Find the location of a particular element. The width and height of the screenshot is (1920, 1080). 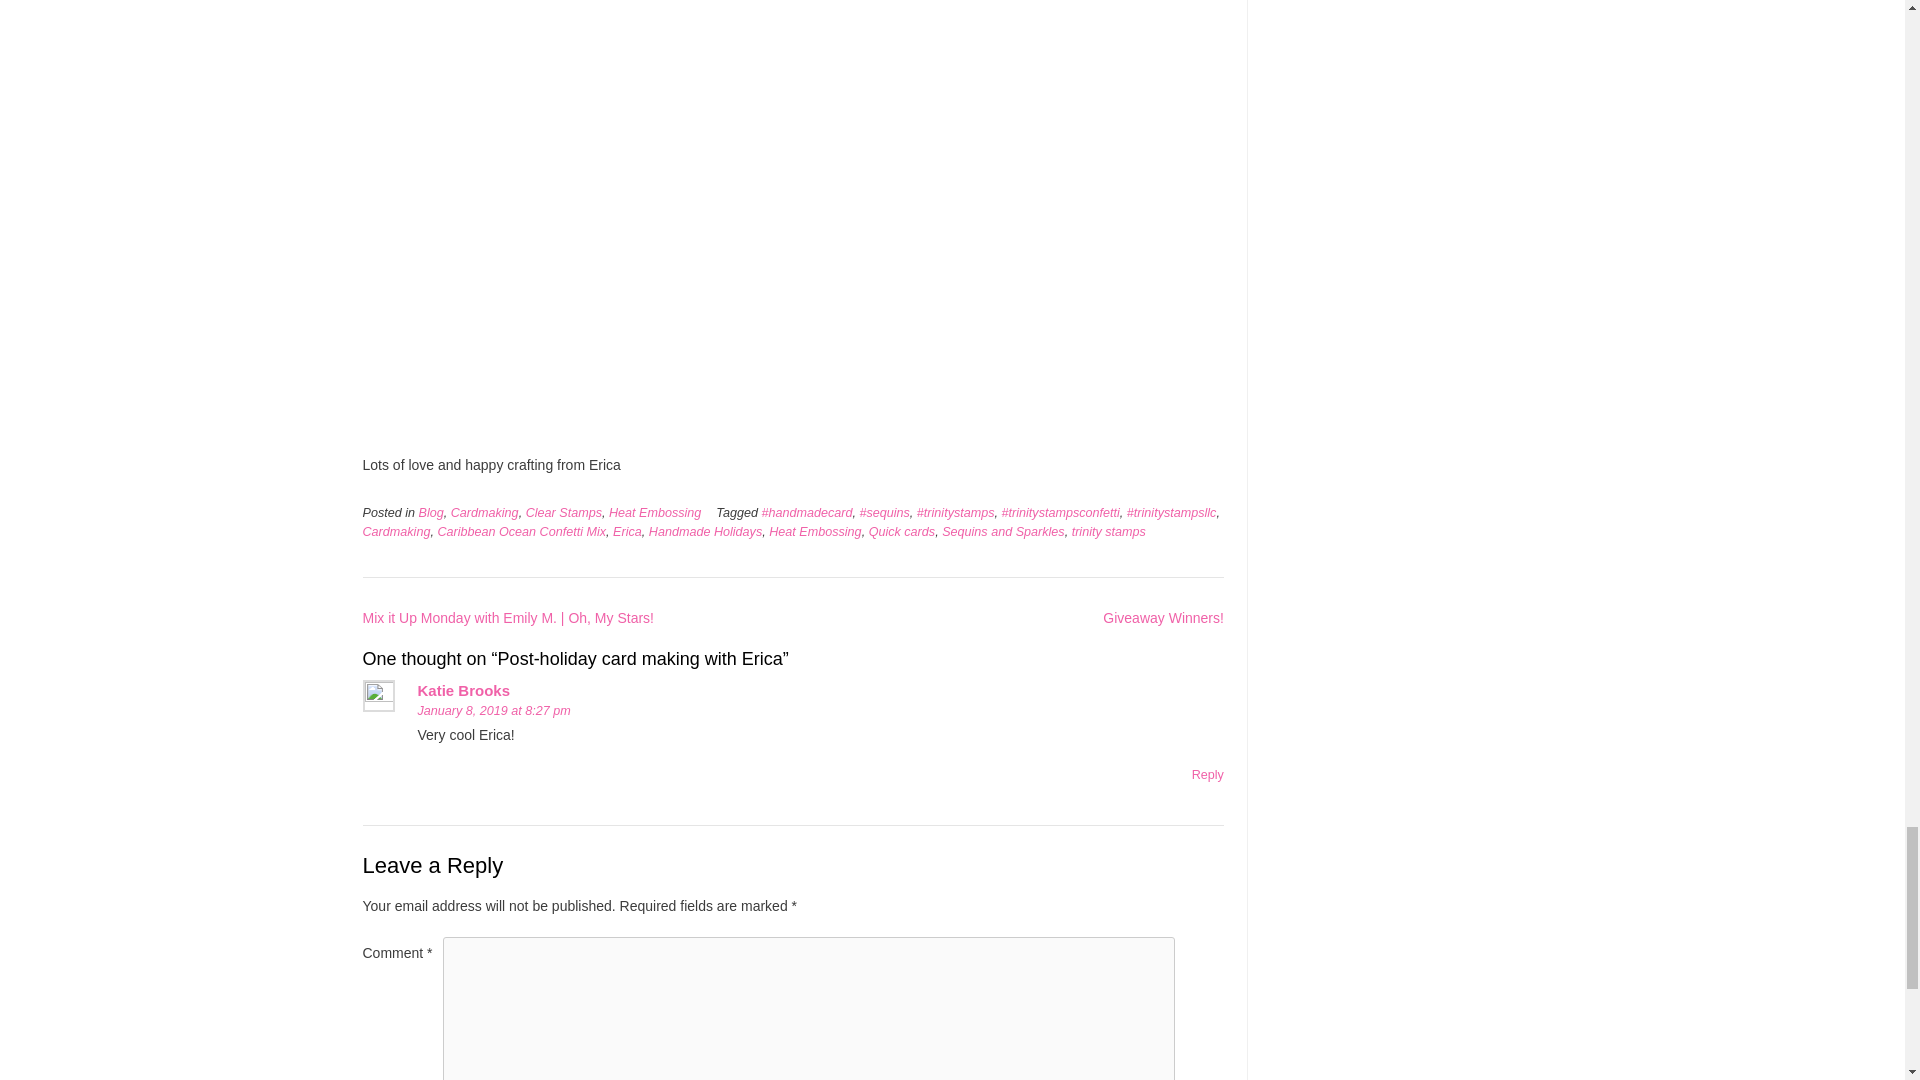

Handmade Holidays is located at coordinates (705, 531).